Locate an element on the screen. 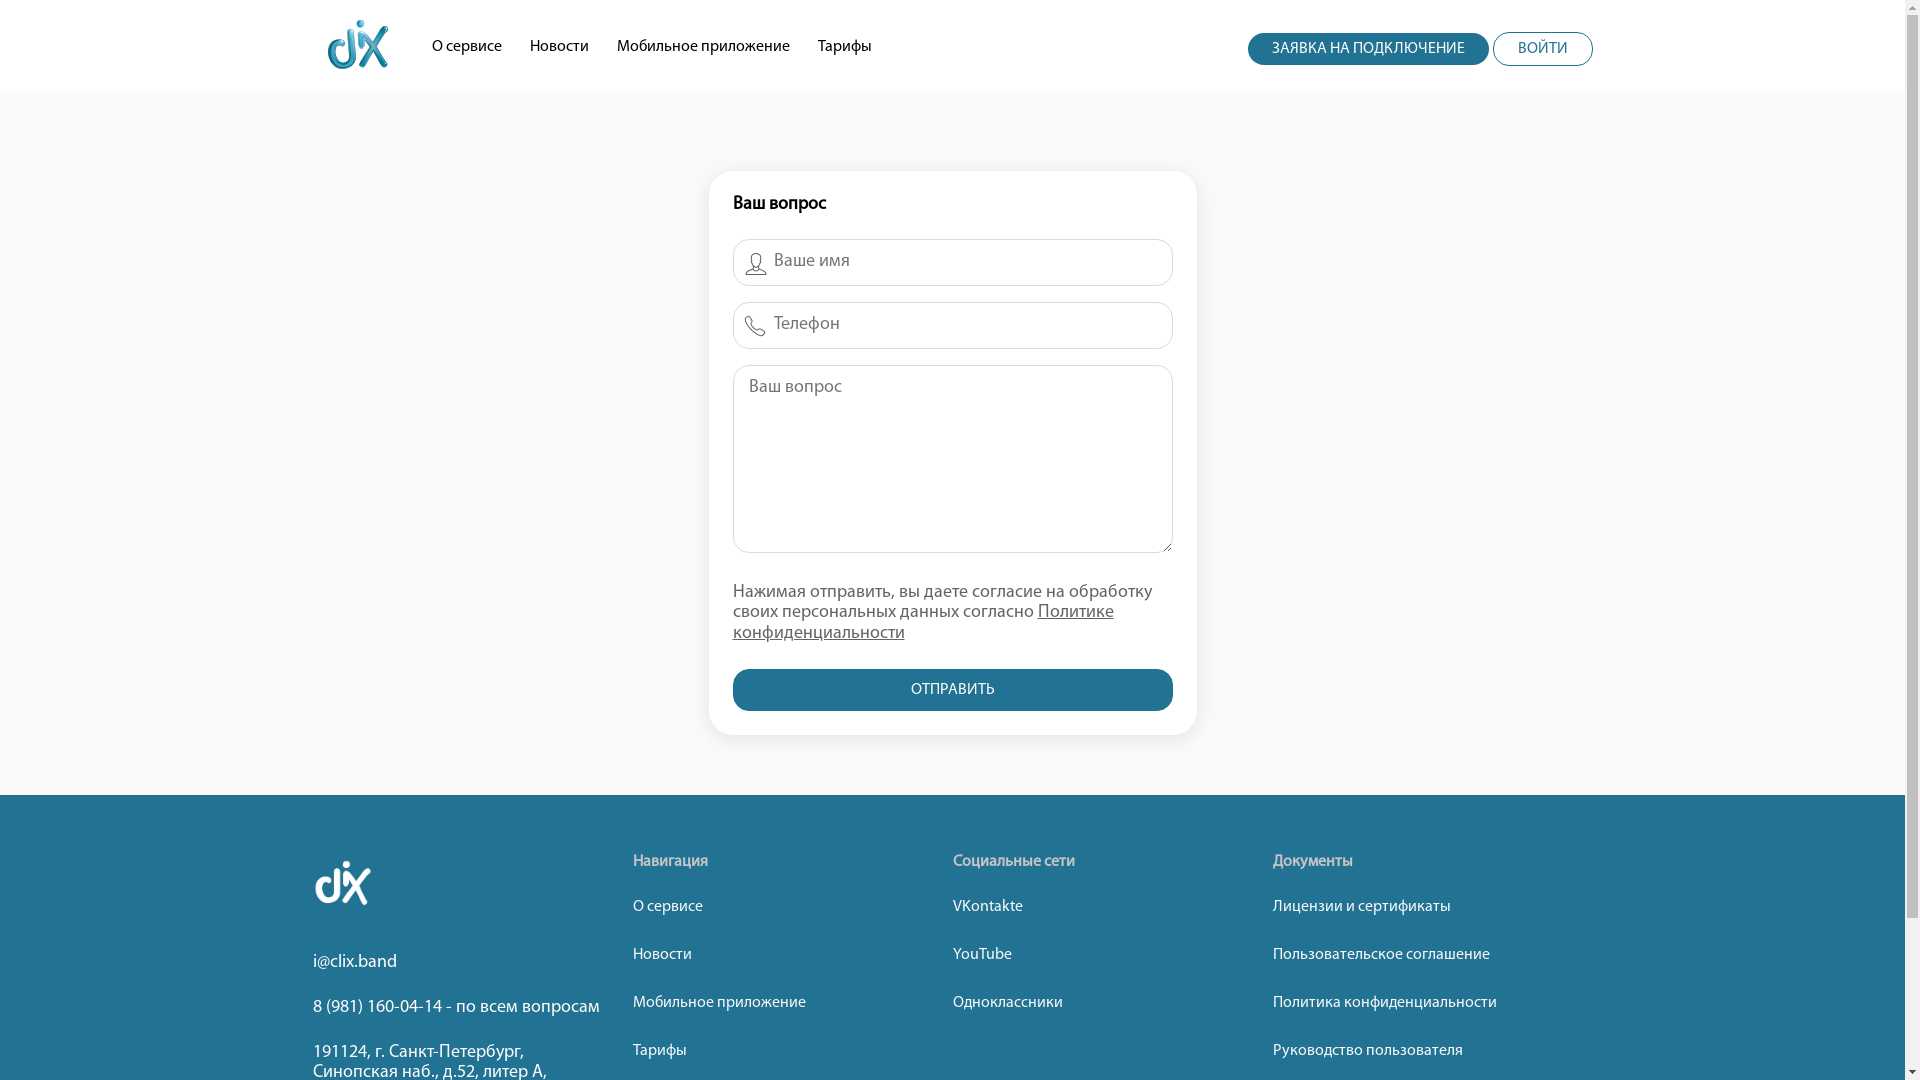 This screenshot has height=1080, width=1920. YouTube is located at coordinates (1100, 955).